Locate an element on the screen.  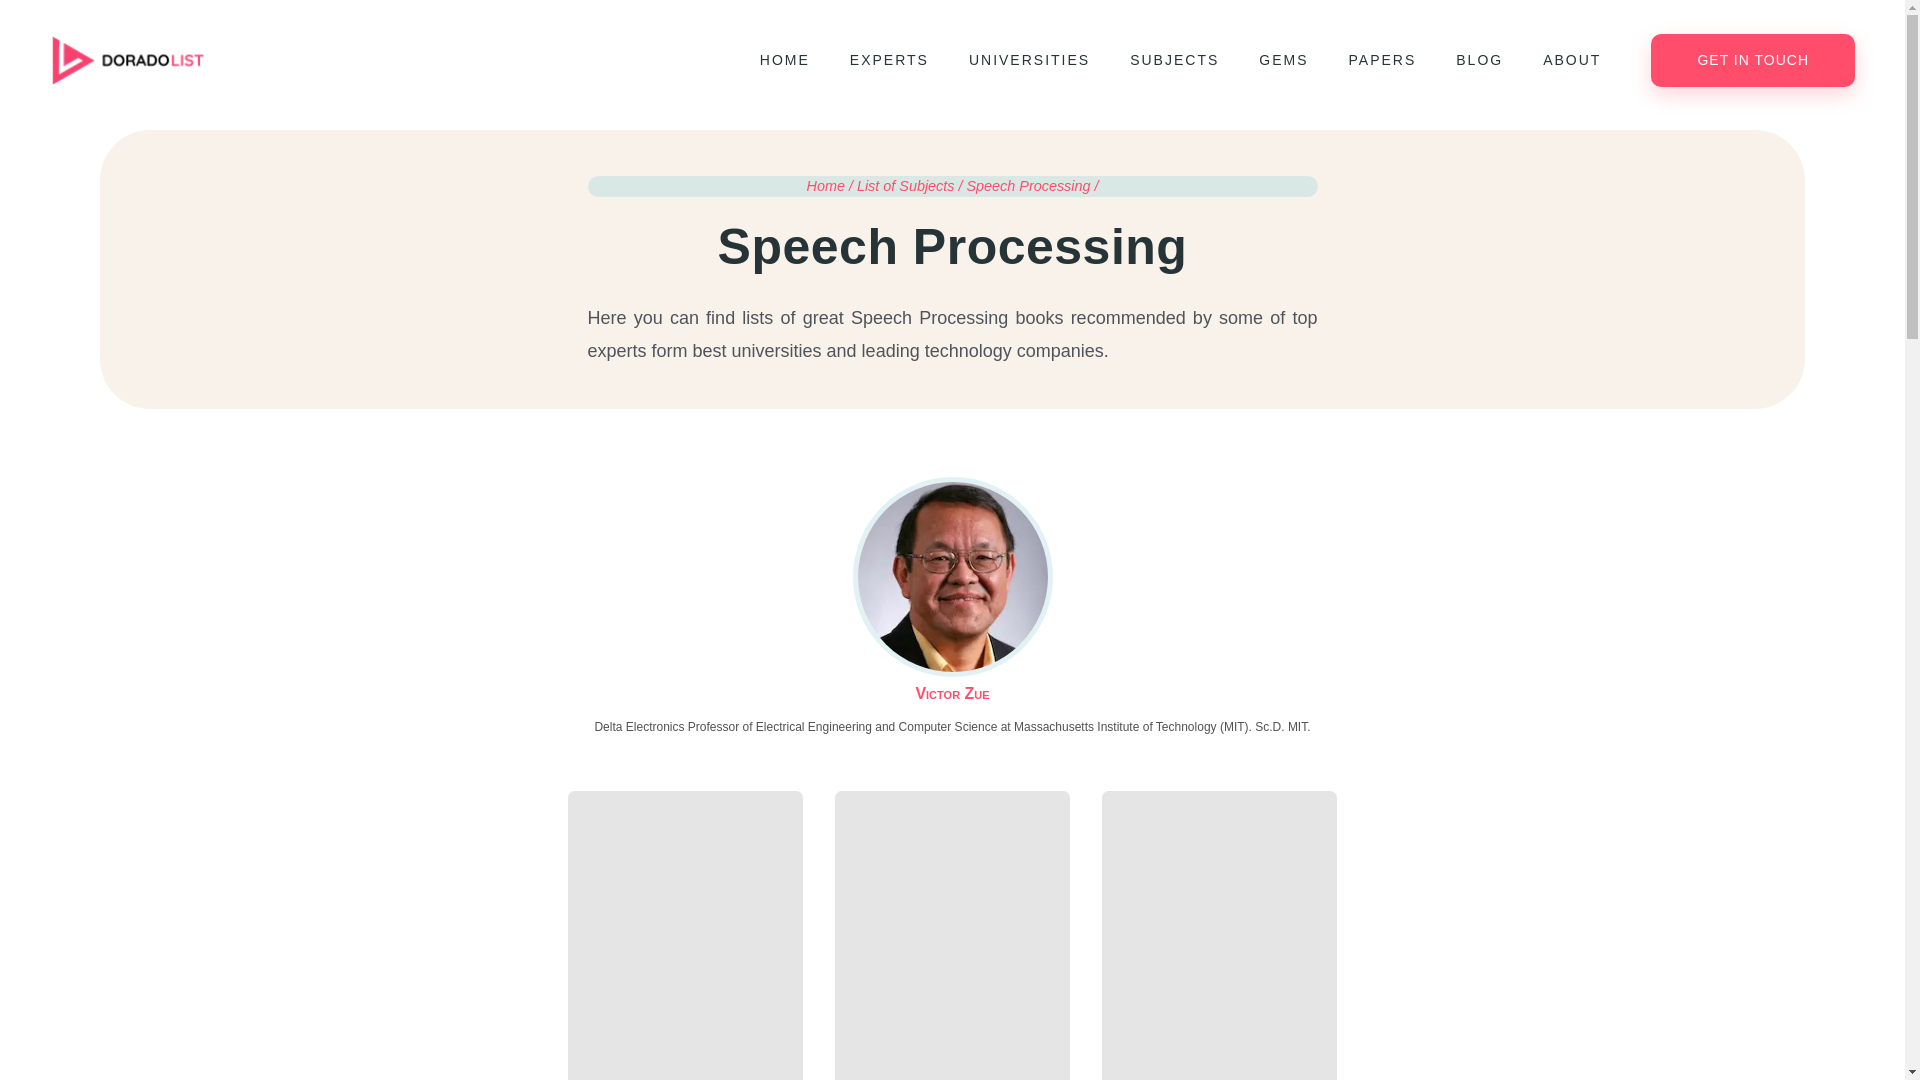
HOME is located at coordinates (784, 60).